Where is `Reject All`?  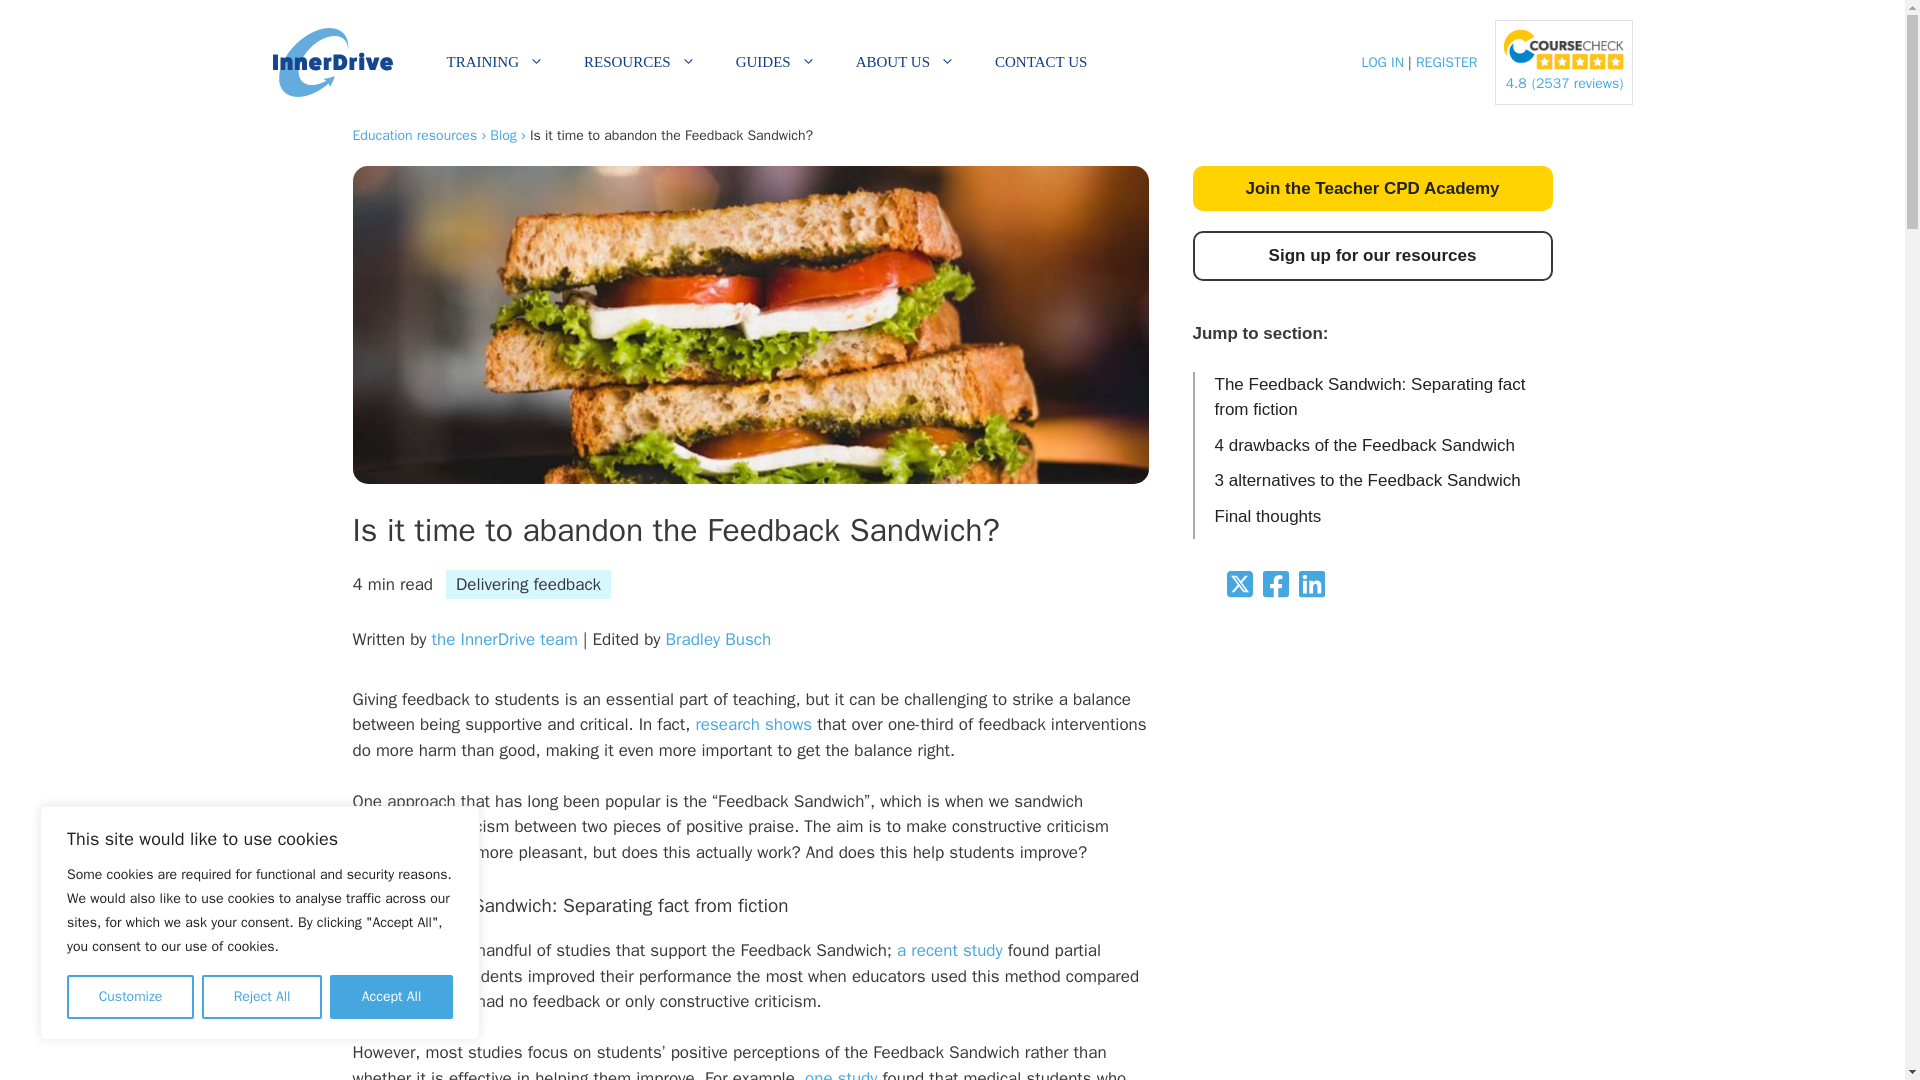
Reject All is located at coordinates (262, 997).